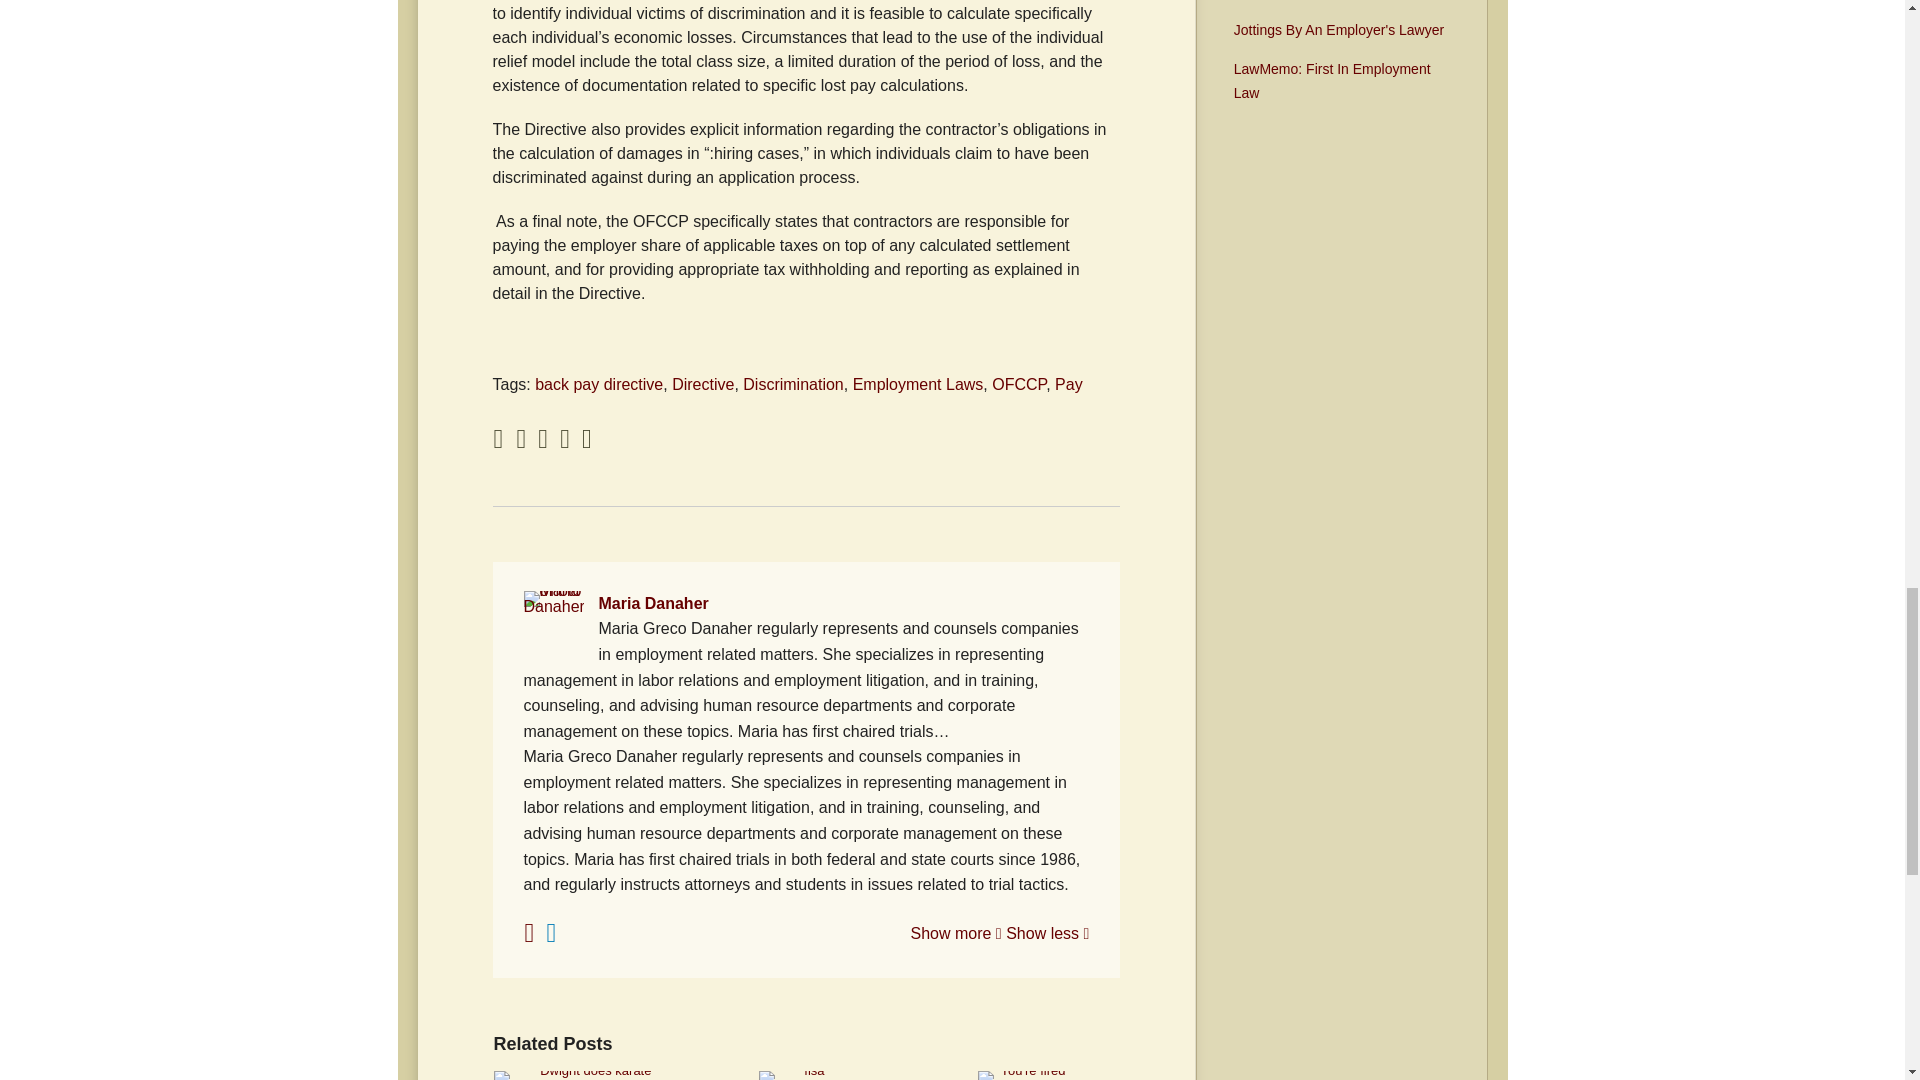 Image resolution: width=1920 pixels, height=1080 pixels. What do you see at coordinates (918, 384) in the screenshot?
I see `Employment Laws` at bounding box center [918, 384].